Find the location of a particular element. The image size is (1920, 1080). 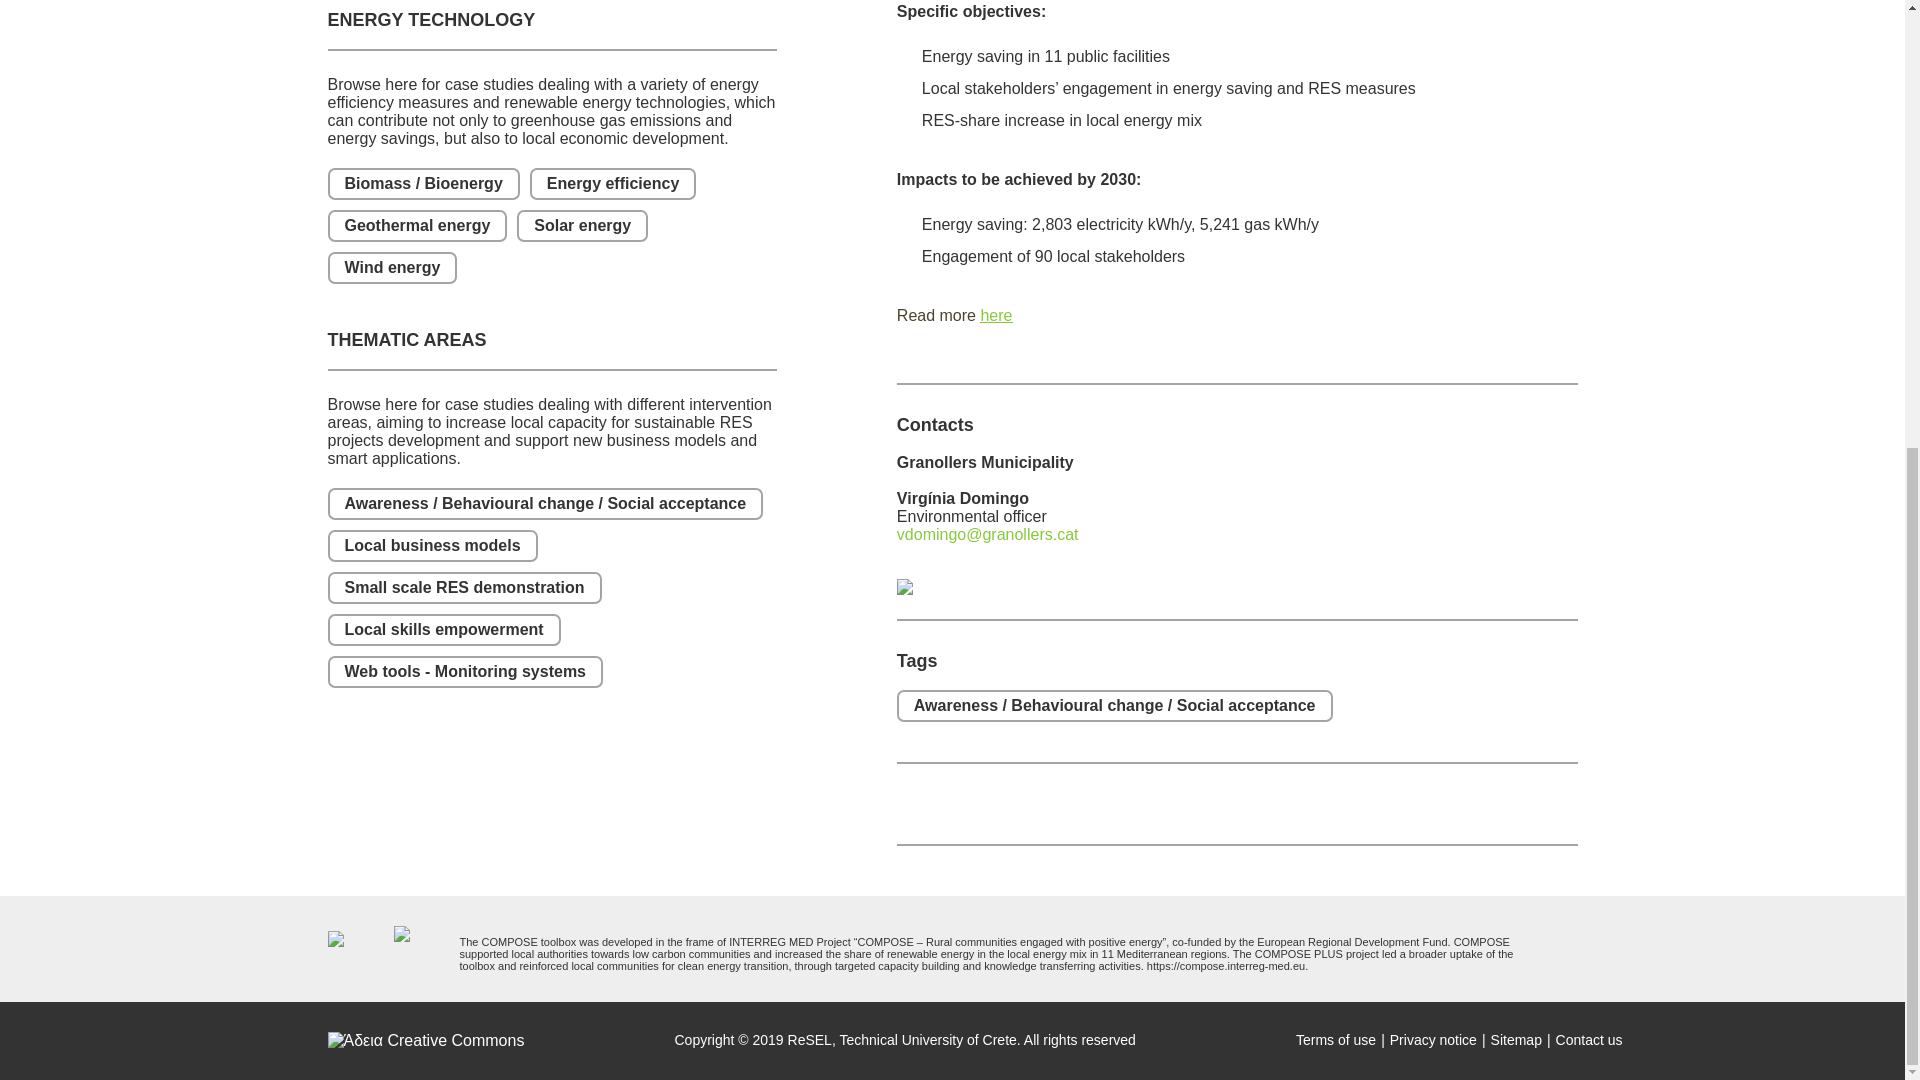

Small scale RES demonstration is located at coordinates (465, 588).